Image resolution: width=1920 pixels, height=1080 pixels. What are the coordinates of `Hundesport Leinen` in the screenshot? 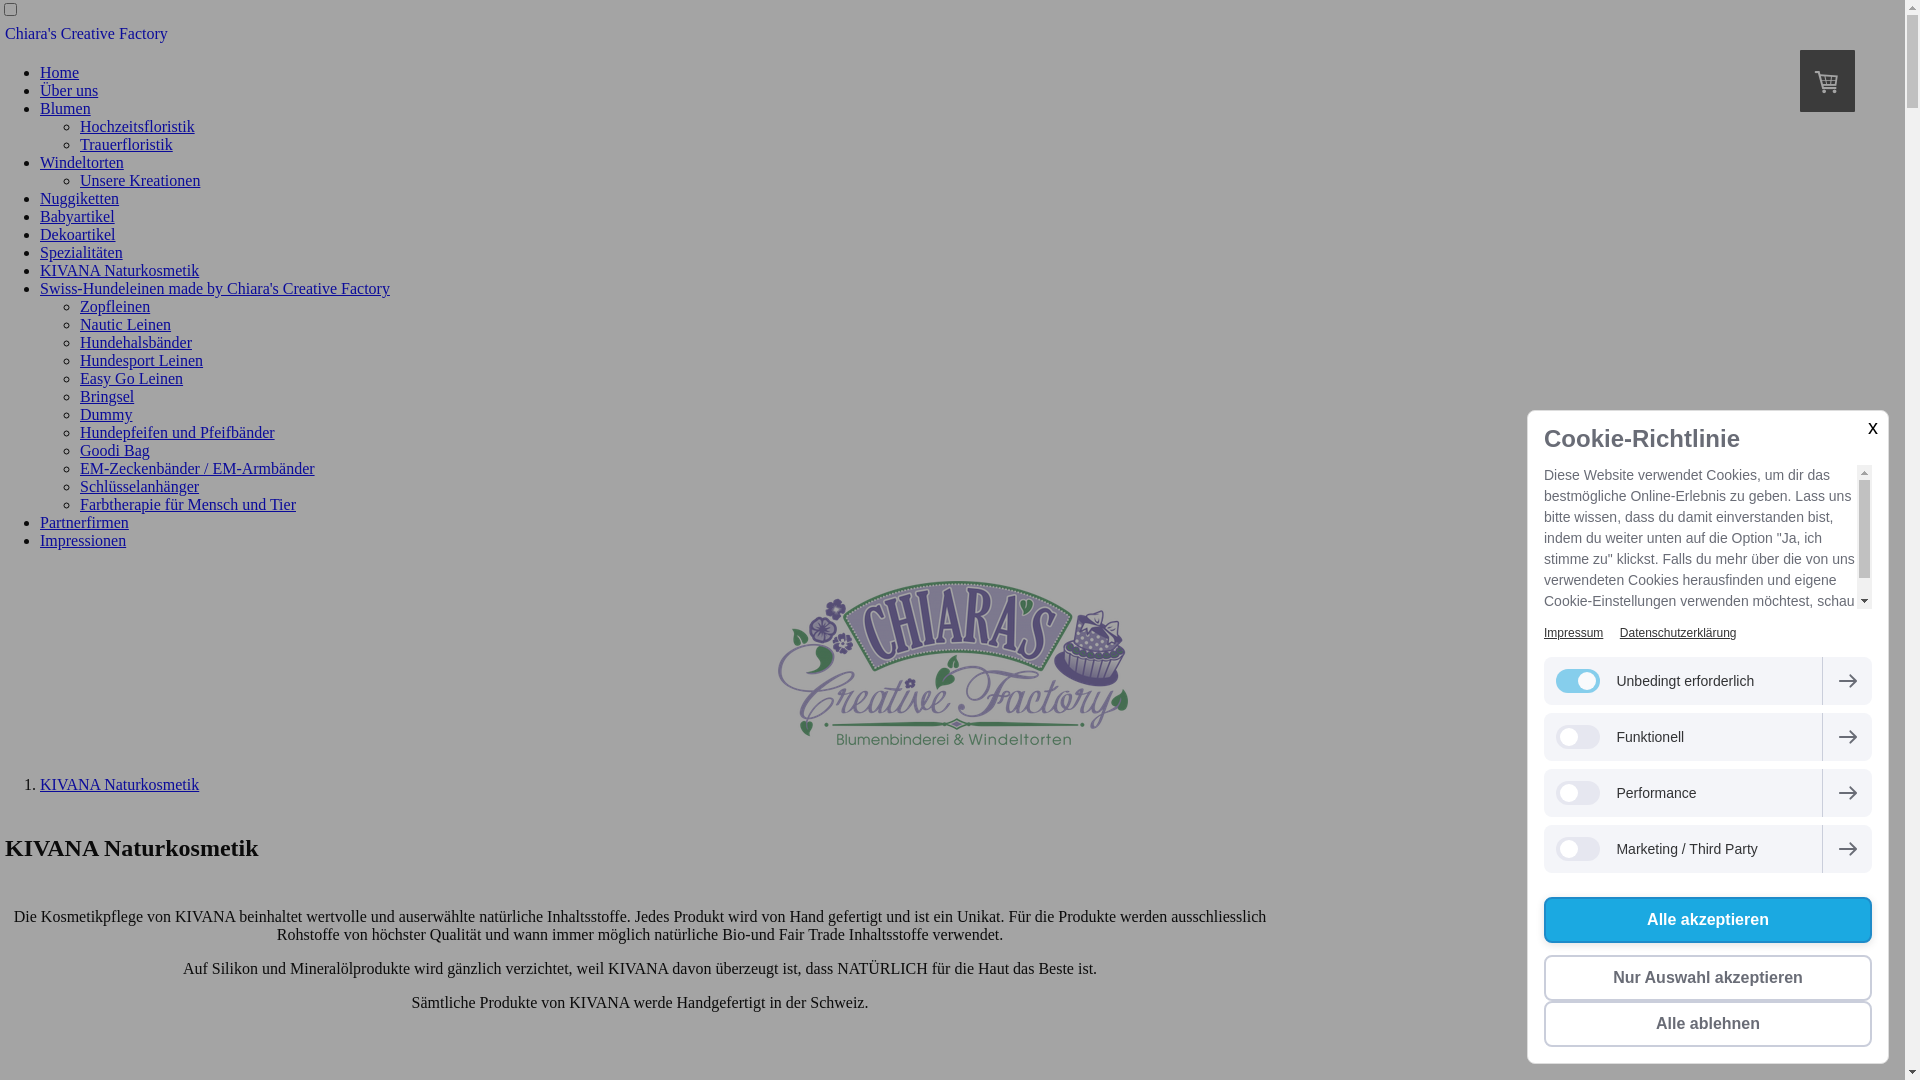 It's located at (142, 360).